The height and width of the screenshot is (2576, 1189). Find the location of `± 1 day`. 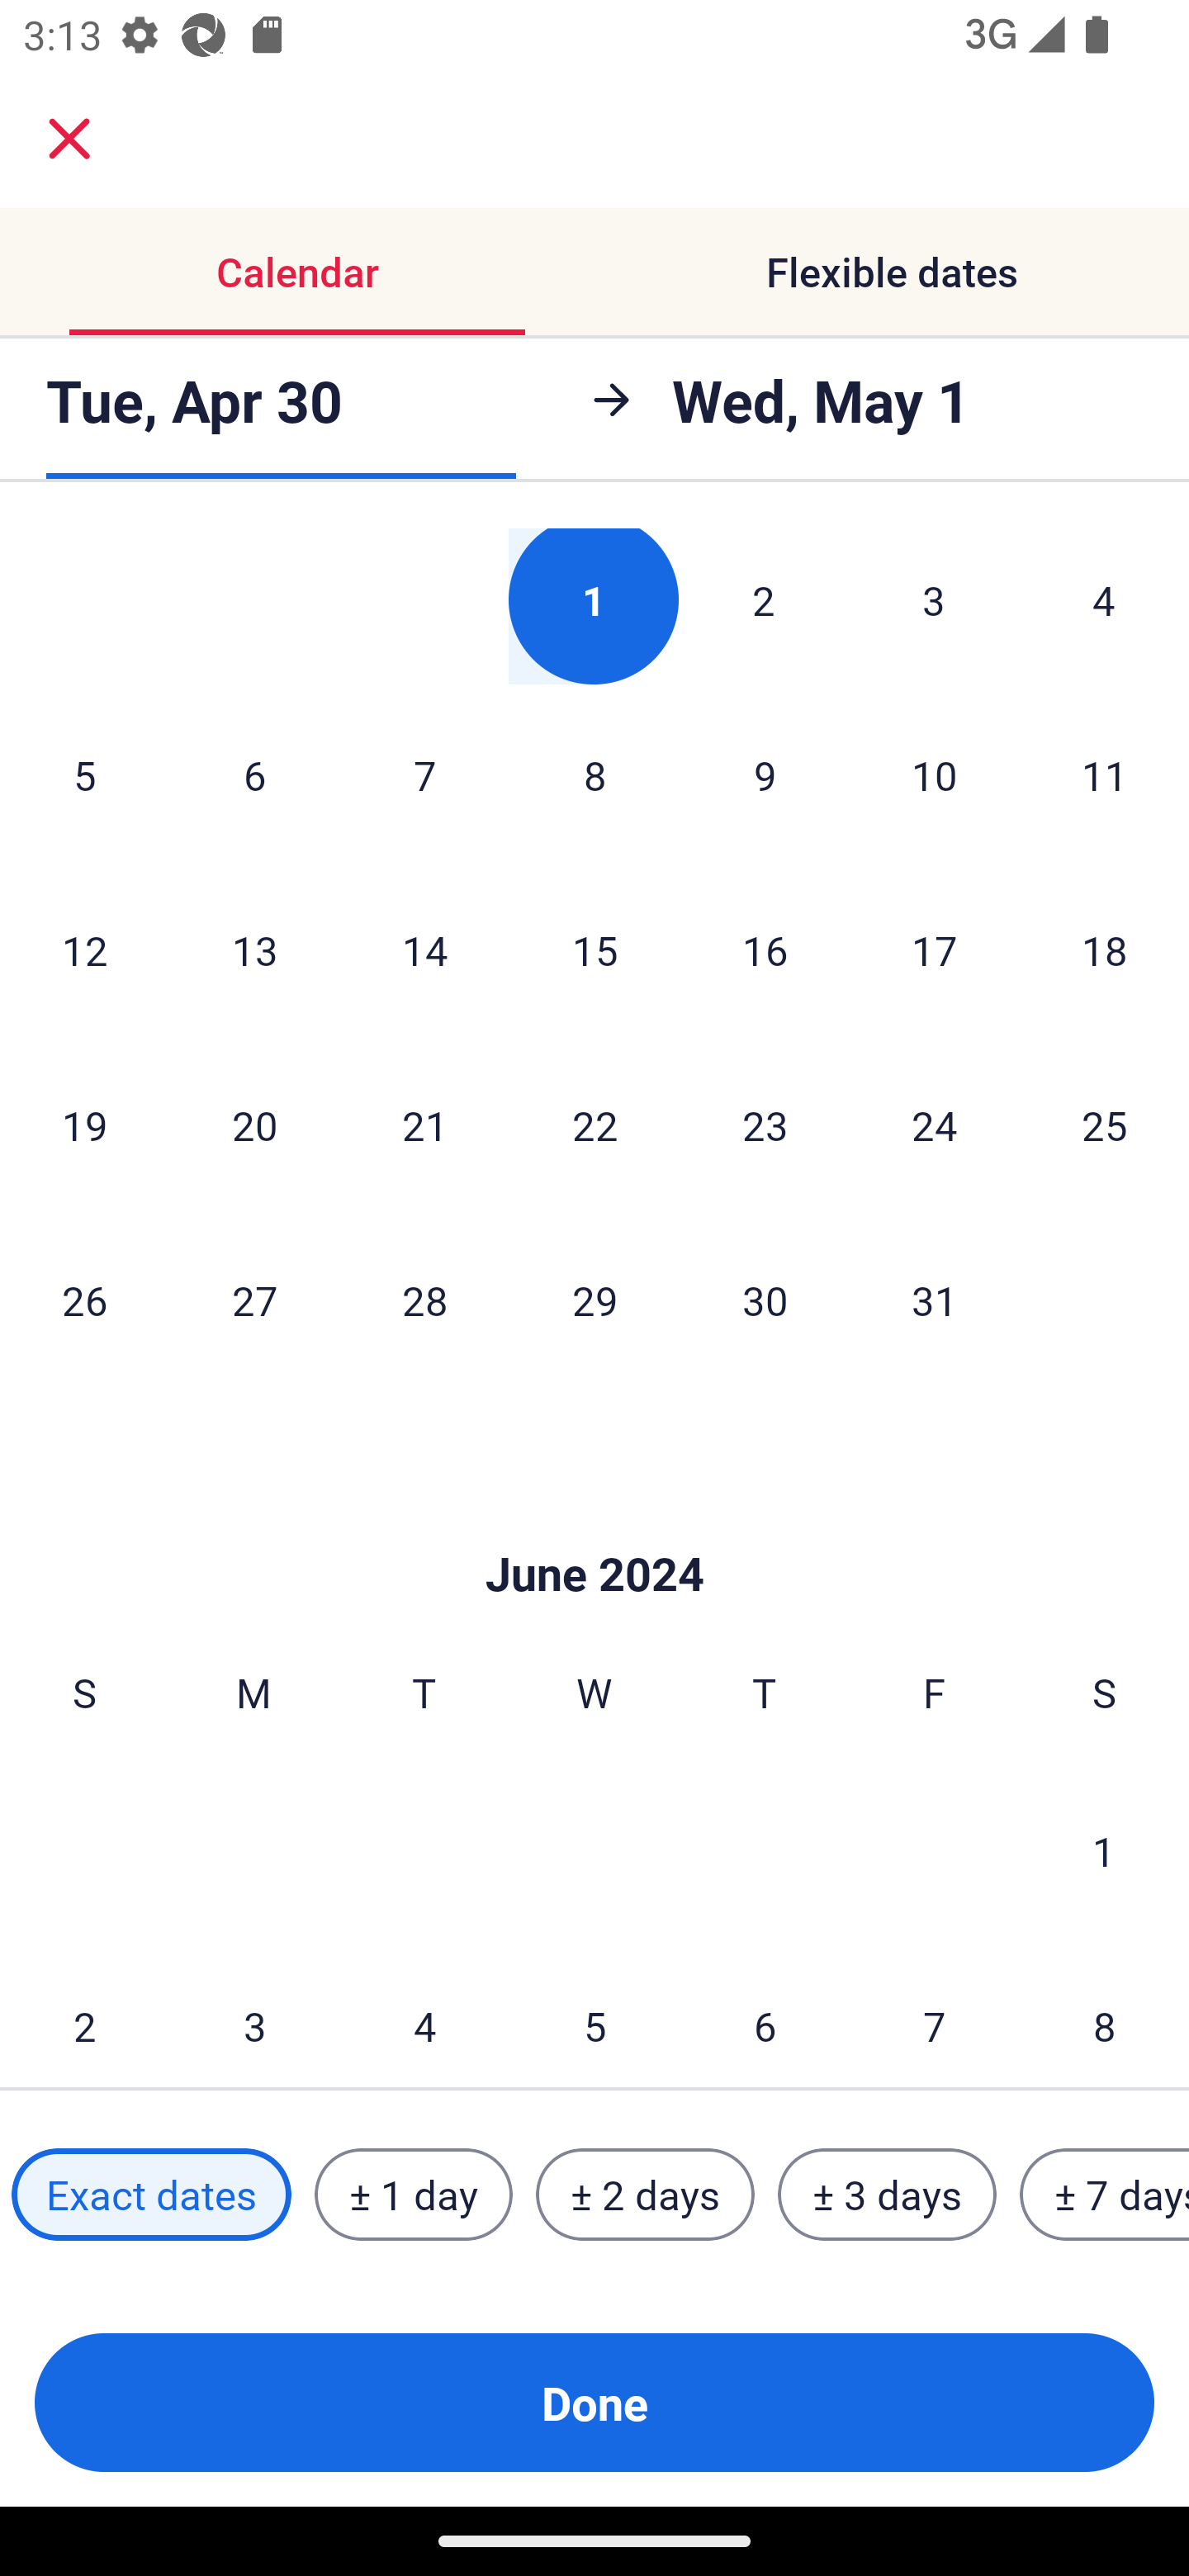

± 1 day is located at coordinates (413, 2195).